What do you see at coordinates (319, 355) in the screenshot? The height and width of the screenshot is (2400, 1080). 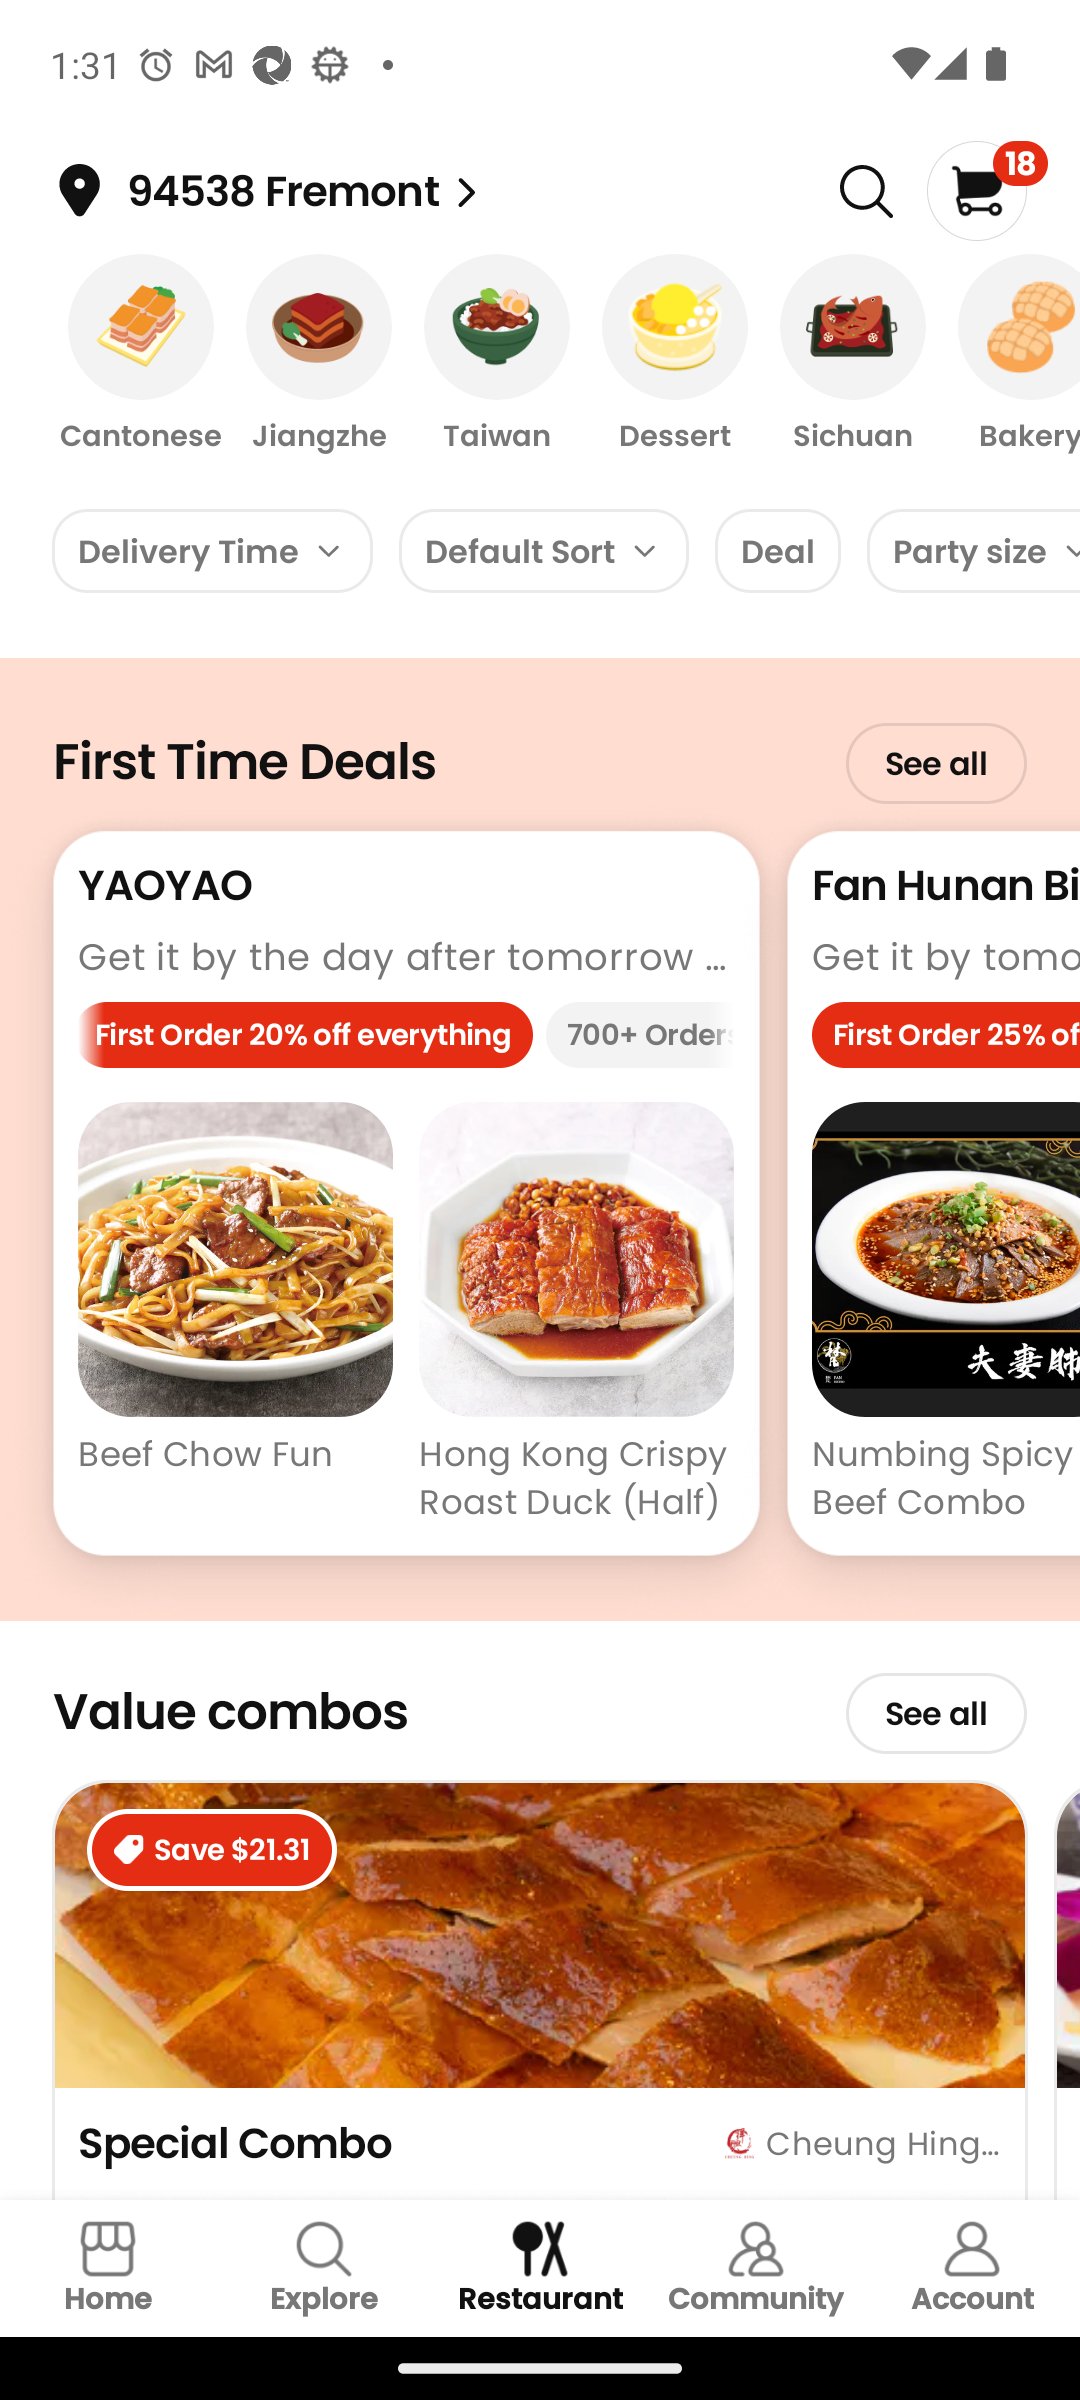 I see `Image Jiangzhe` at bounding box center [319, 355].